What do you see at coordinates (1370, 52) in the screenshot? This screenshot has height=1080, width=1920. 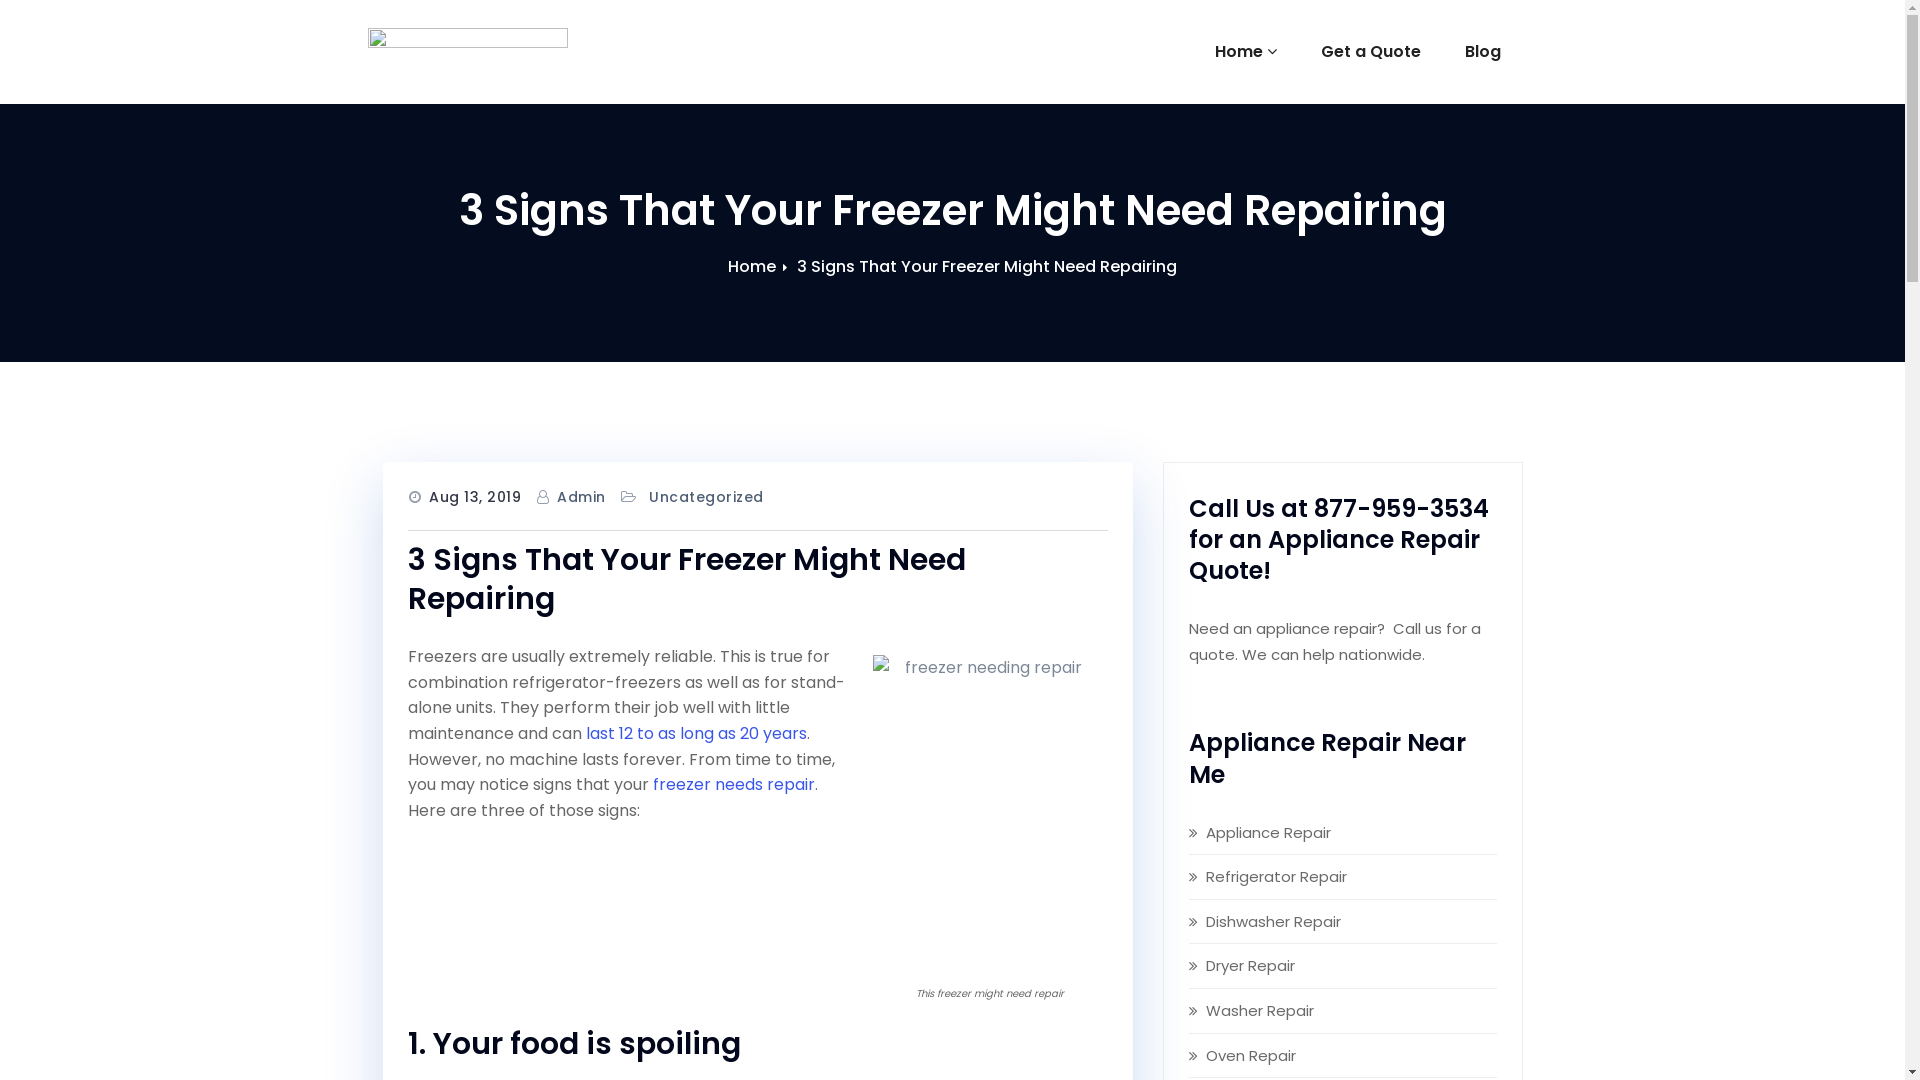 I see `Get a Quote` at bounding box center [1370, 52].